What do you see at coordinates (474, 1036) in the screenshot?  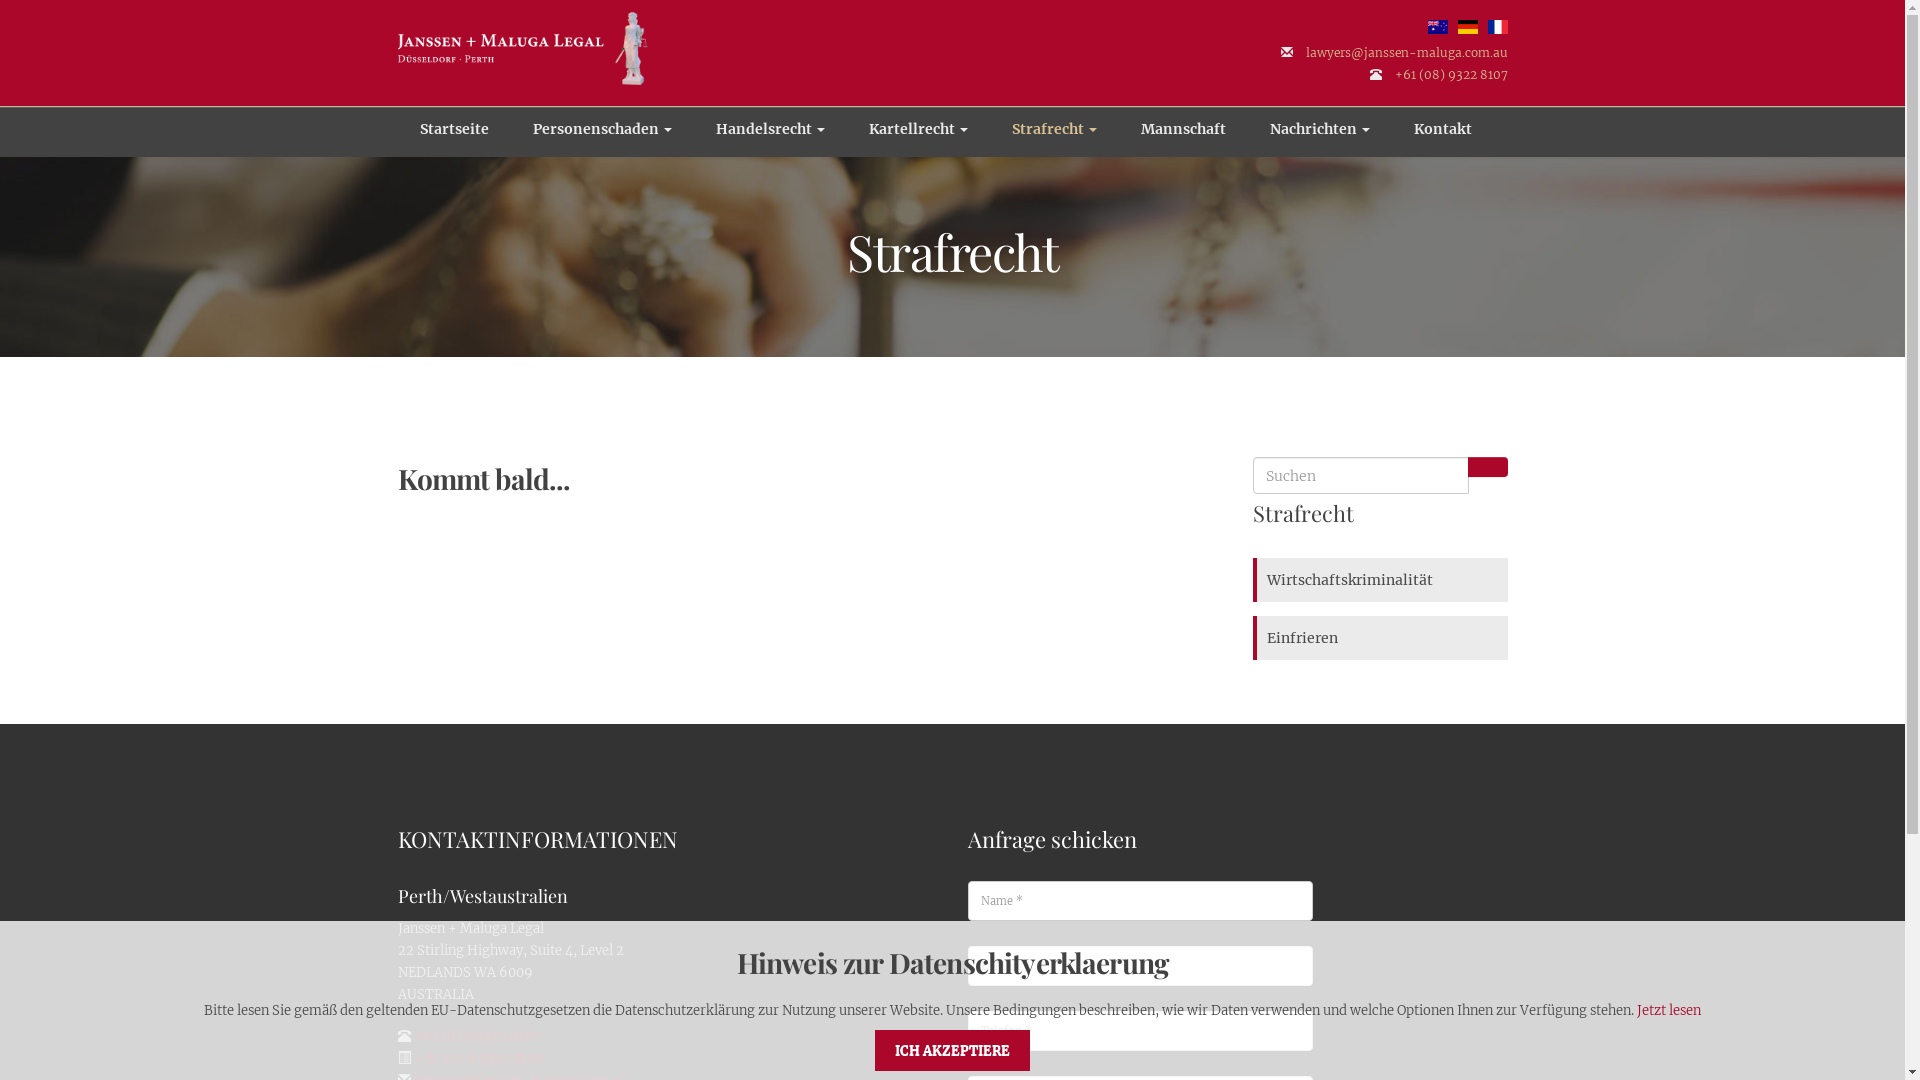 I see `+61 (0) 8 9322 8107` at bounding box center [474, 1036].